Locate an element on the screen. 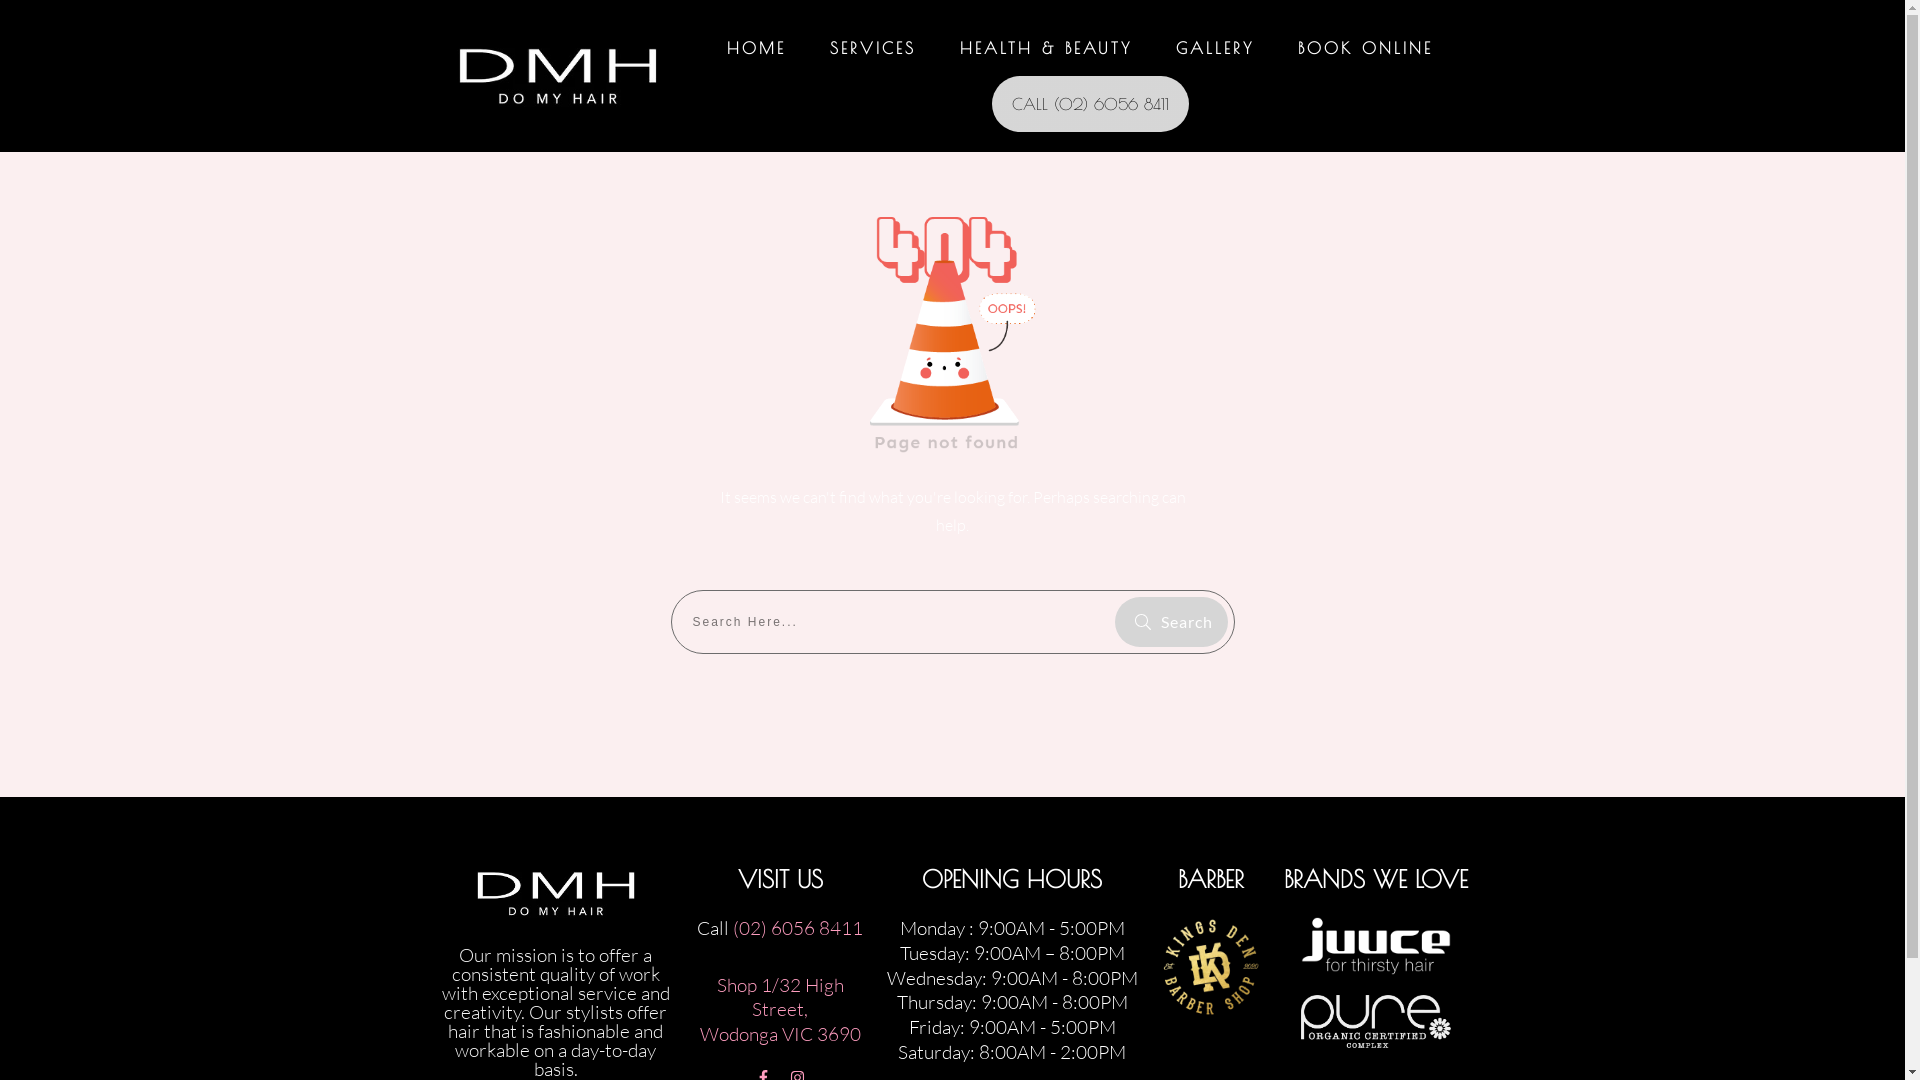 This screenshot has width=1920, height=1080. Wodonga VIC 3690 is located at coordinates (780, 1034).